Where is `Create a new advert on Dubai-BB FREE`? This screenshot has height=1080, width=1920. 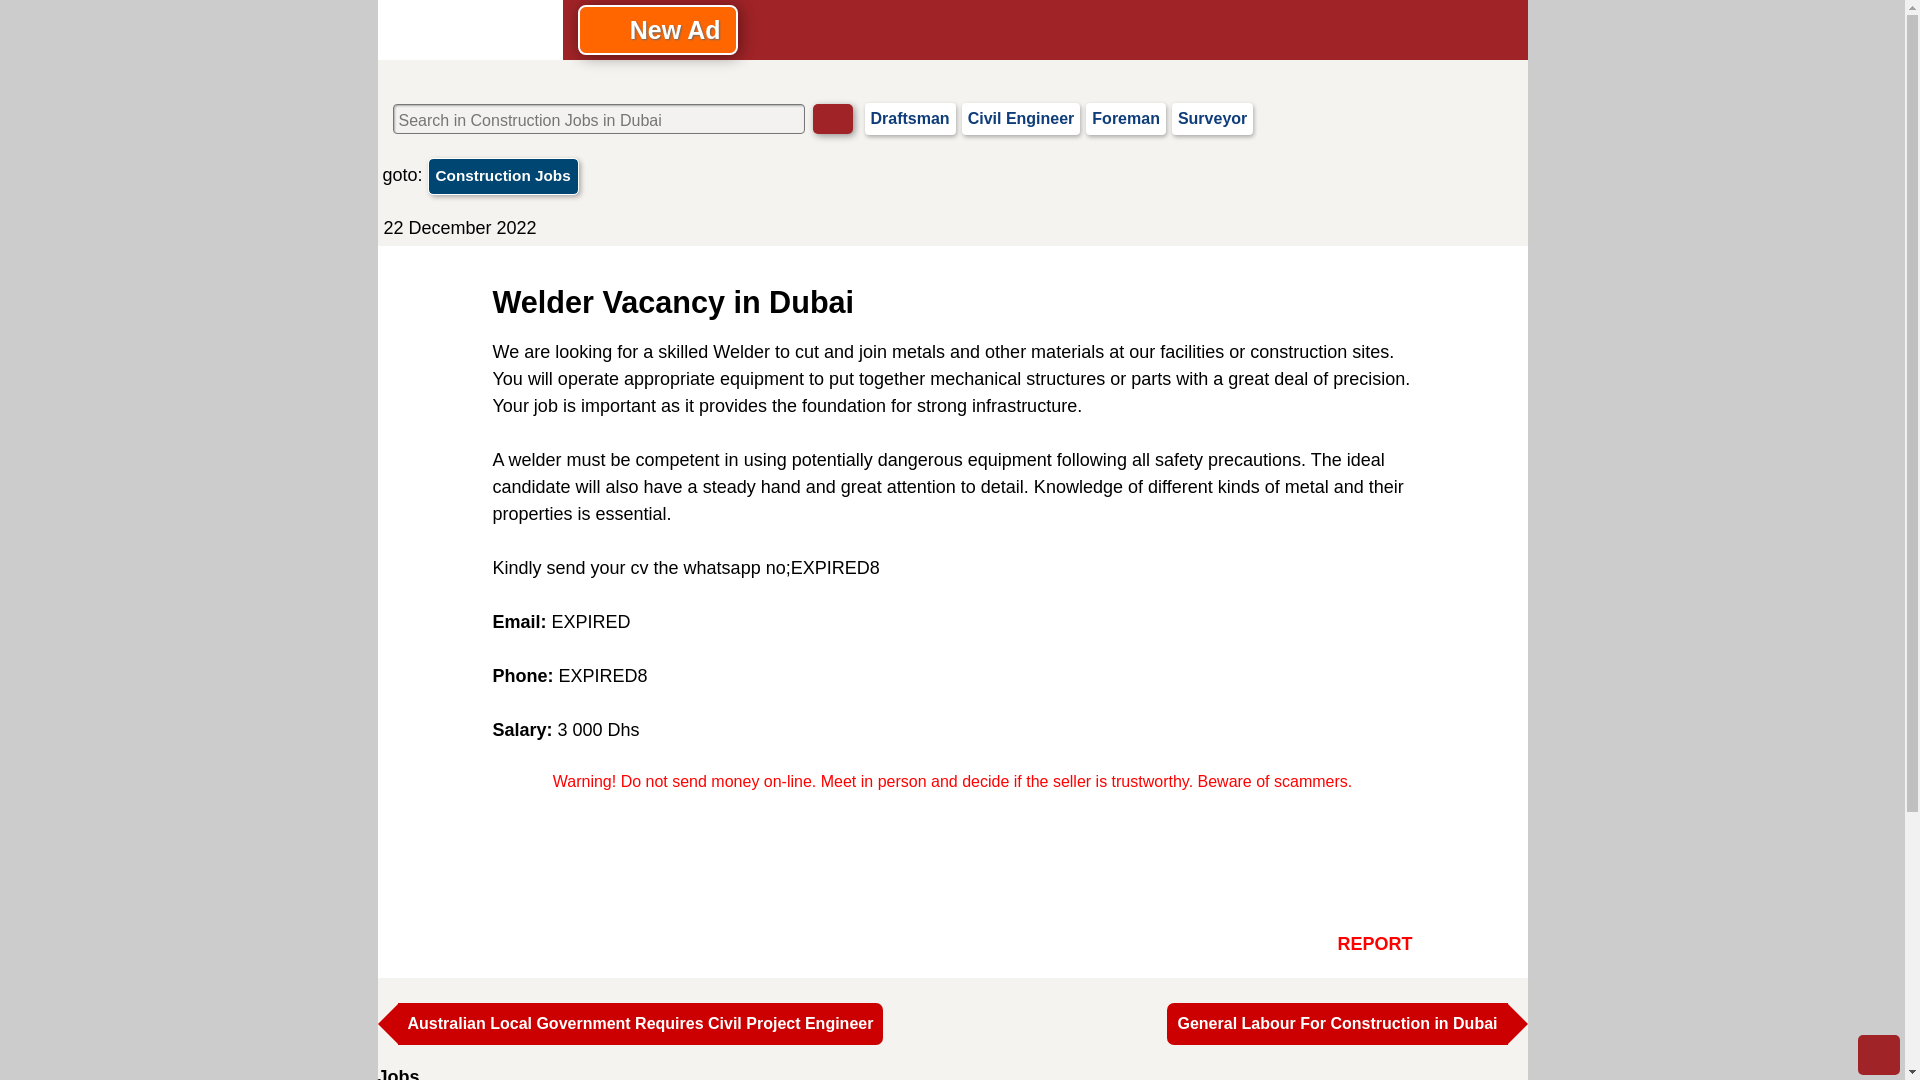
Create a new advert on Dubai-BB FREE is located at coordinates (657, 30).